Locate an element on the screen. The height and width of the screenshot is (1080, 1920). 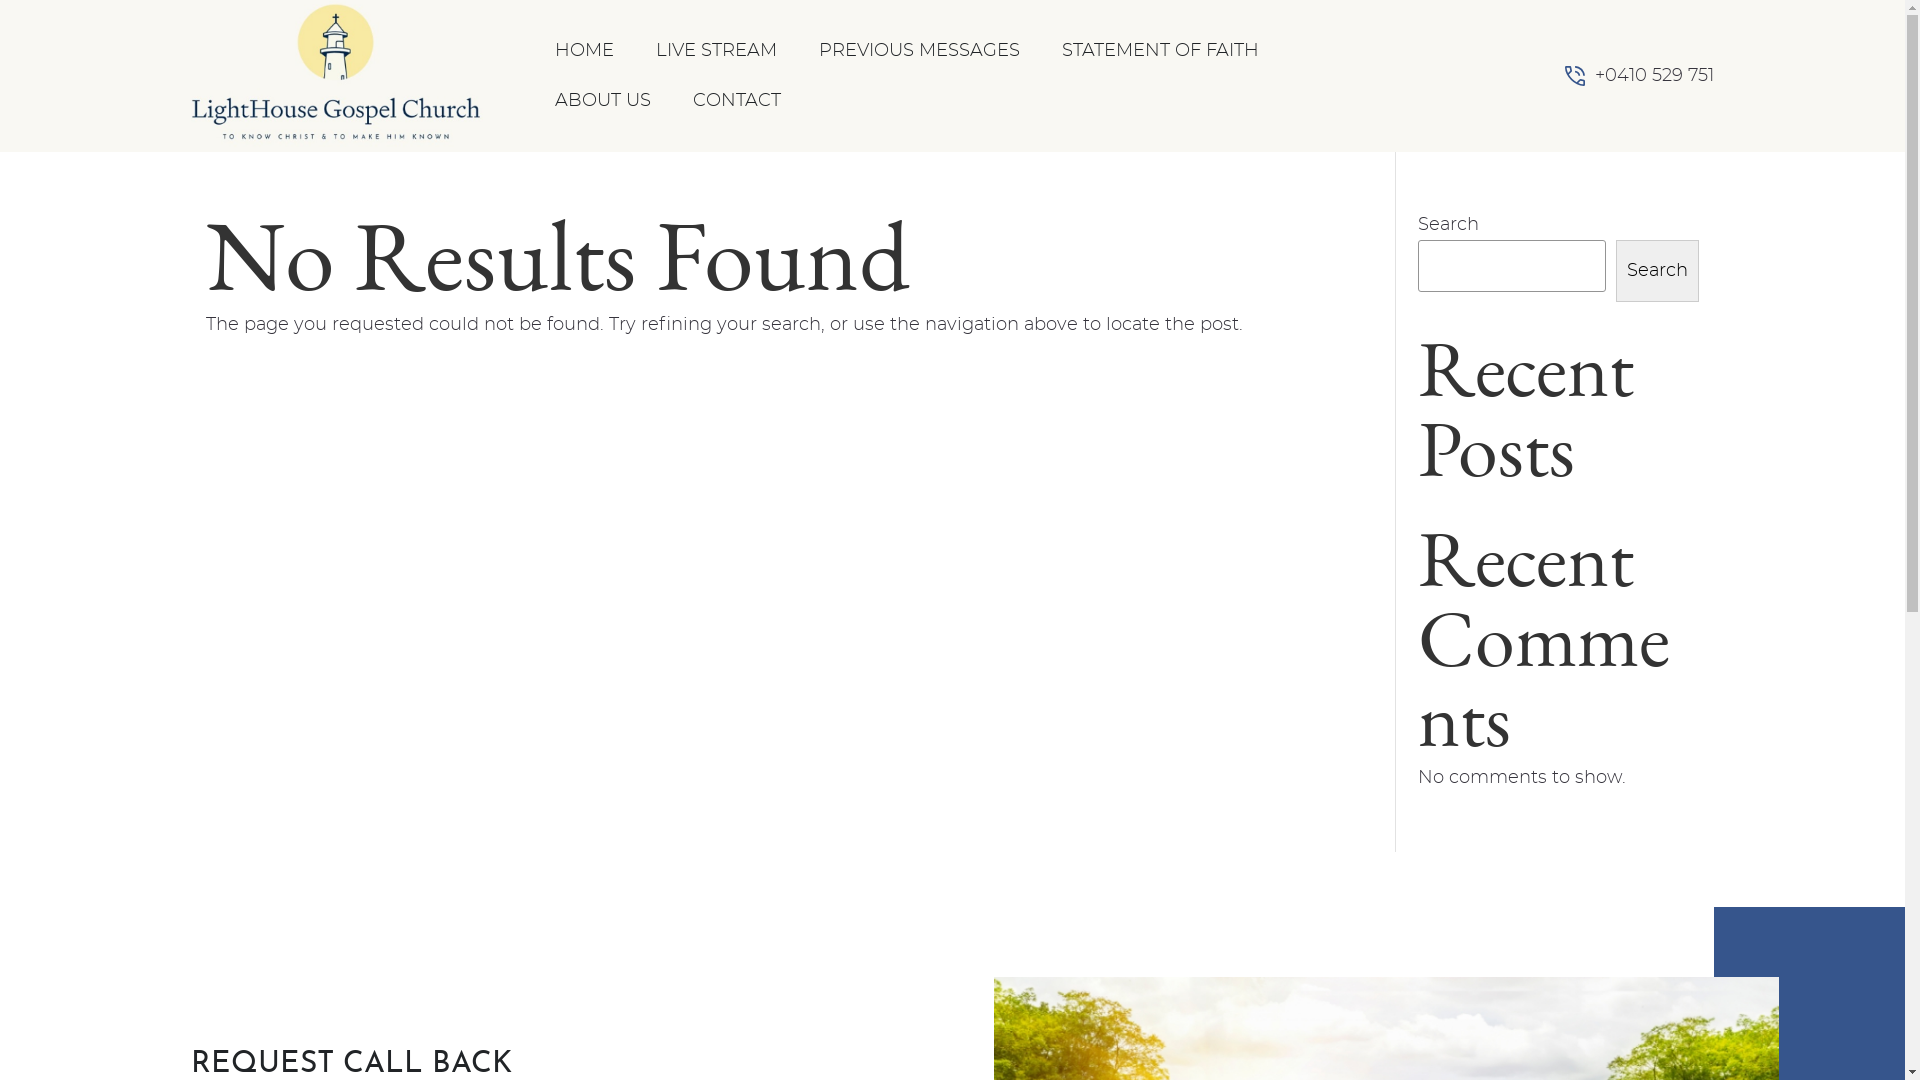
ABOUT US is located at coordinates (603, 101).